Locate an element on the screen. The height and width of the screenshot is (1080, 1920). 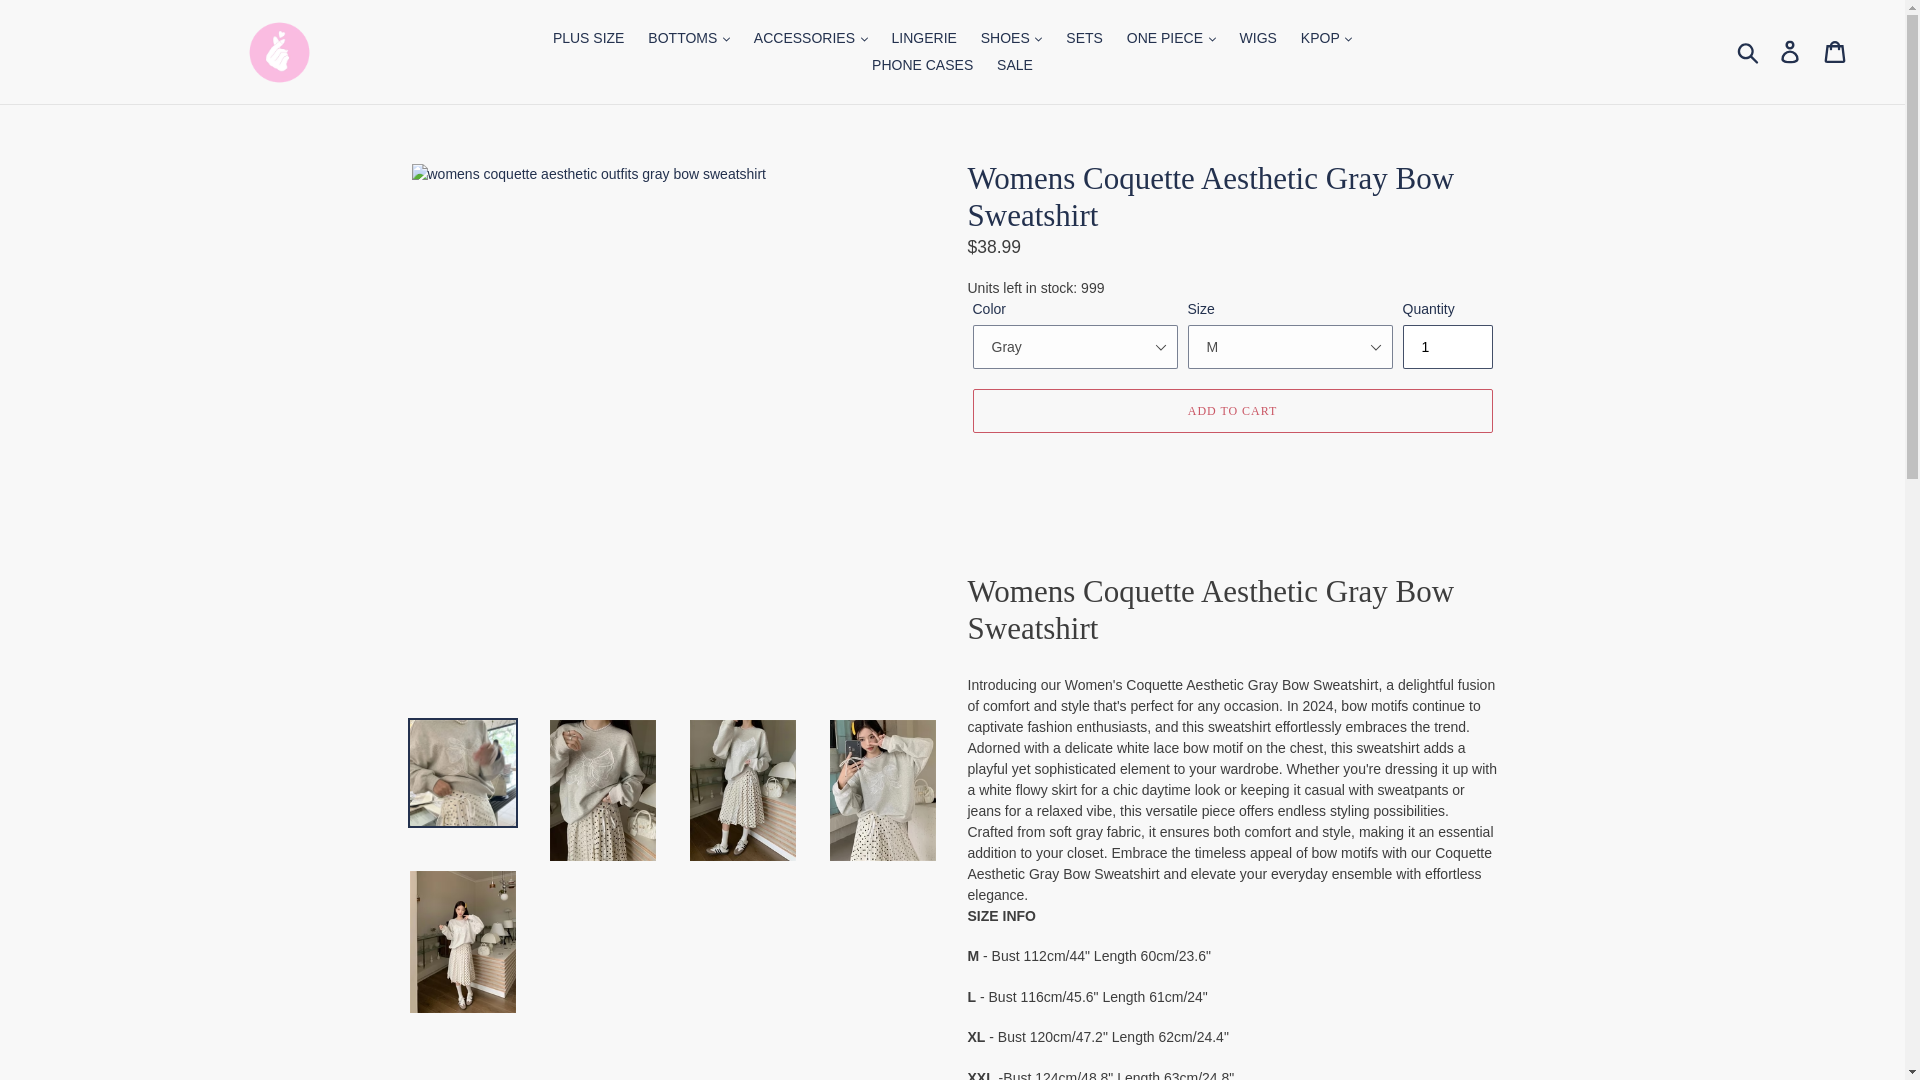
1 is located at coordinates (1446, 347).